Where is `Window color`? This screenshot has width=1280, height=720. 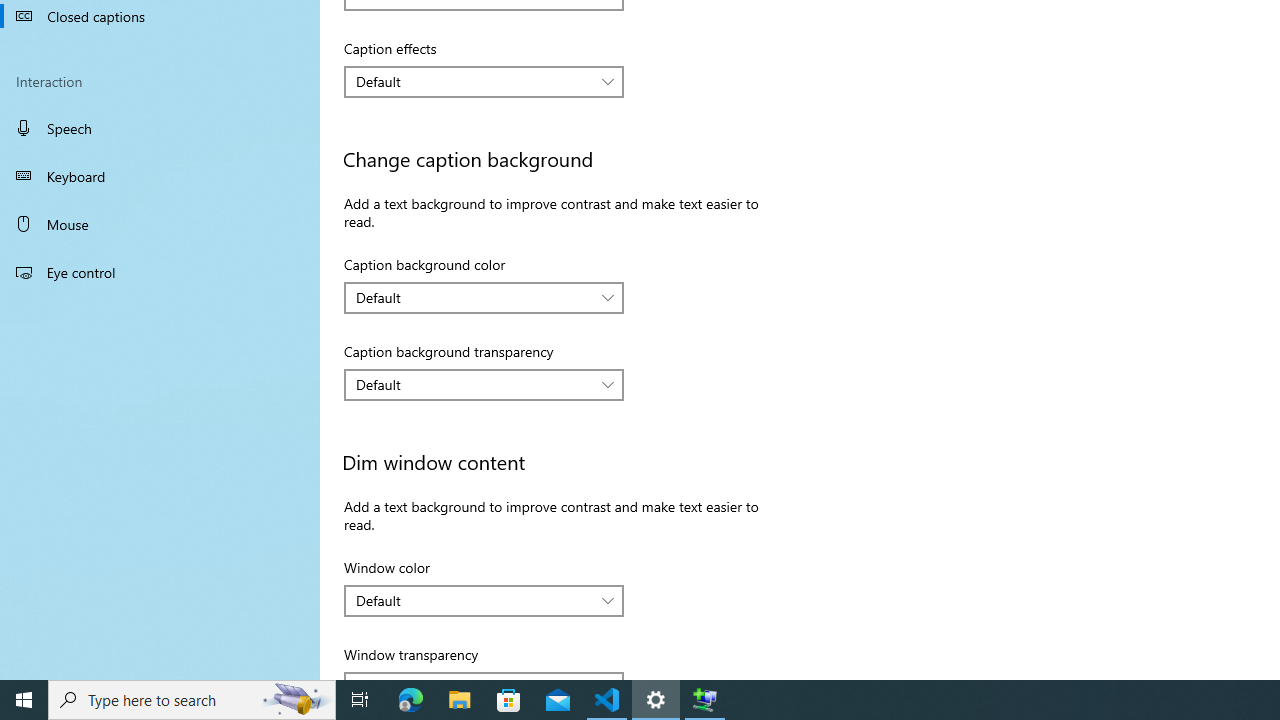
Window color is located at coordinates (484, 600).